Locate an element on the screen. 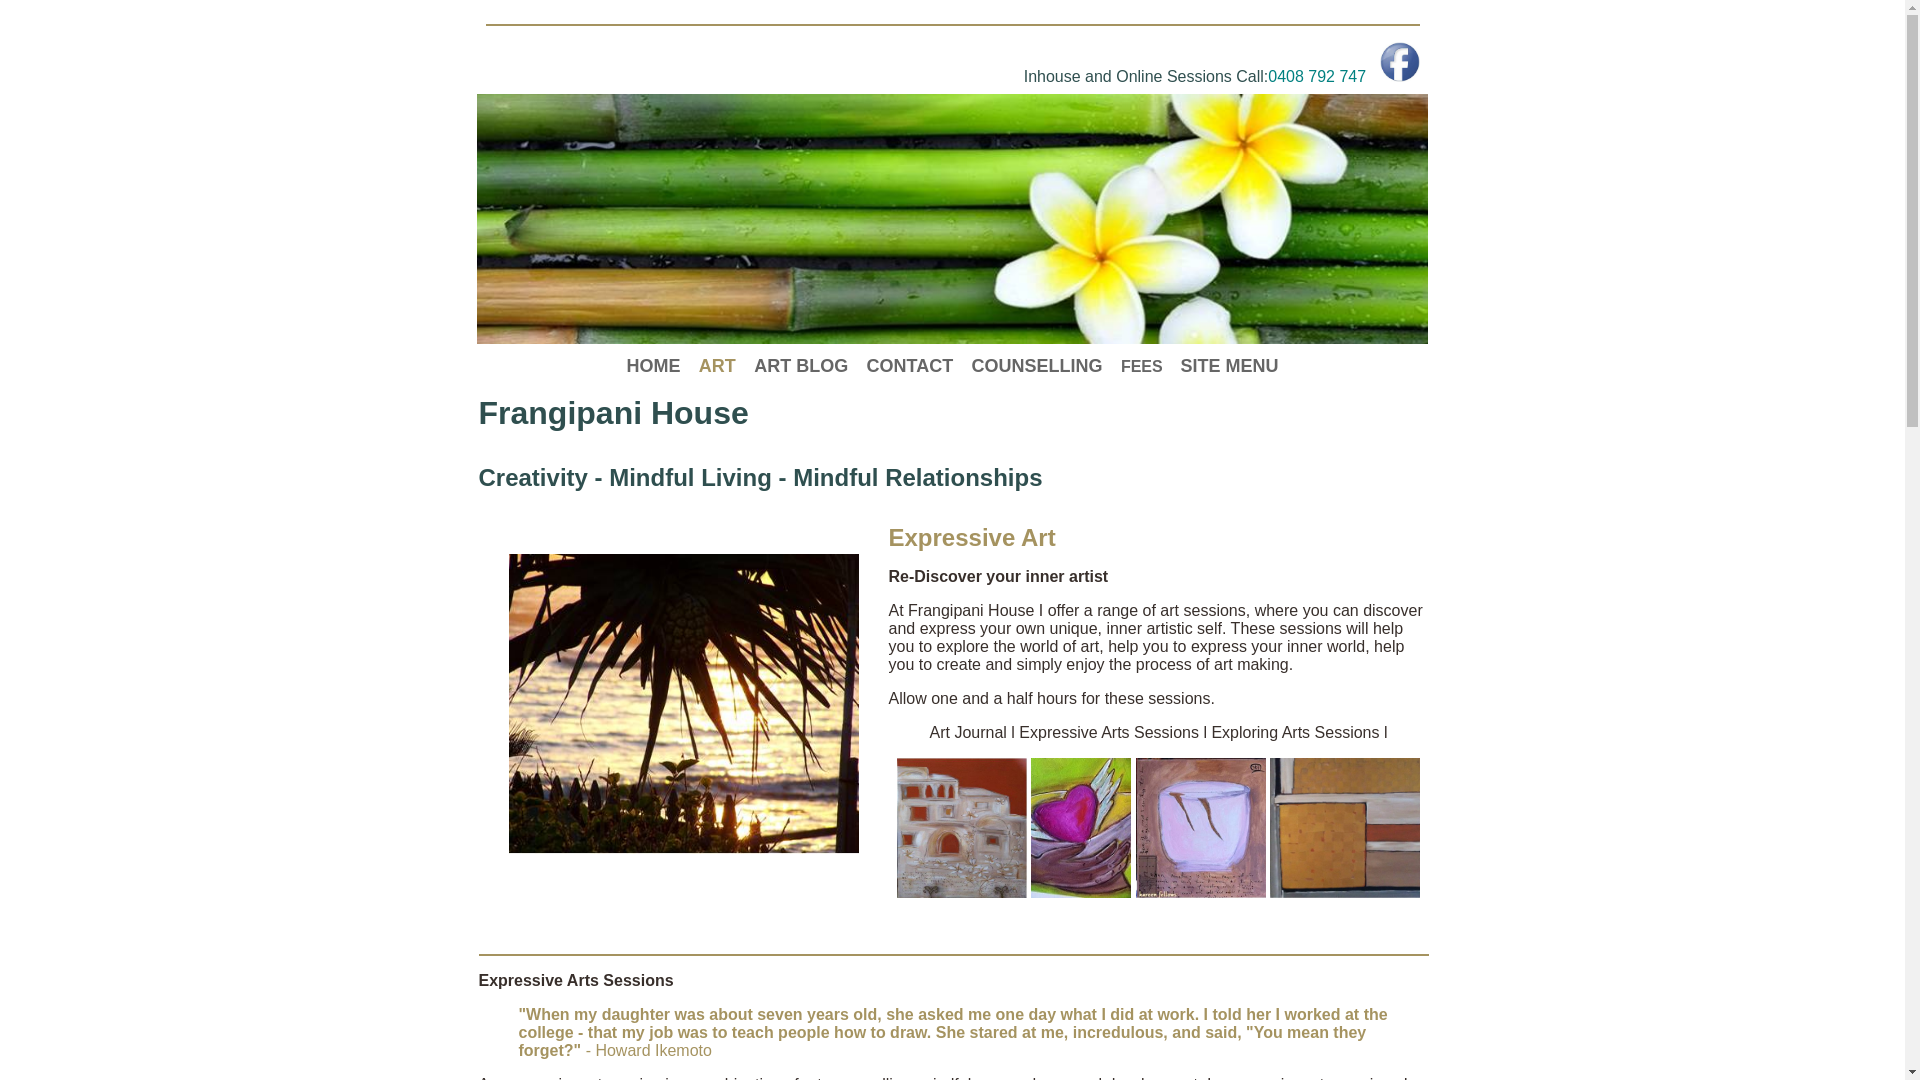 The height and width of the screenshot is (1080, 1920). FEES is located at coordinates (1142, 364).